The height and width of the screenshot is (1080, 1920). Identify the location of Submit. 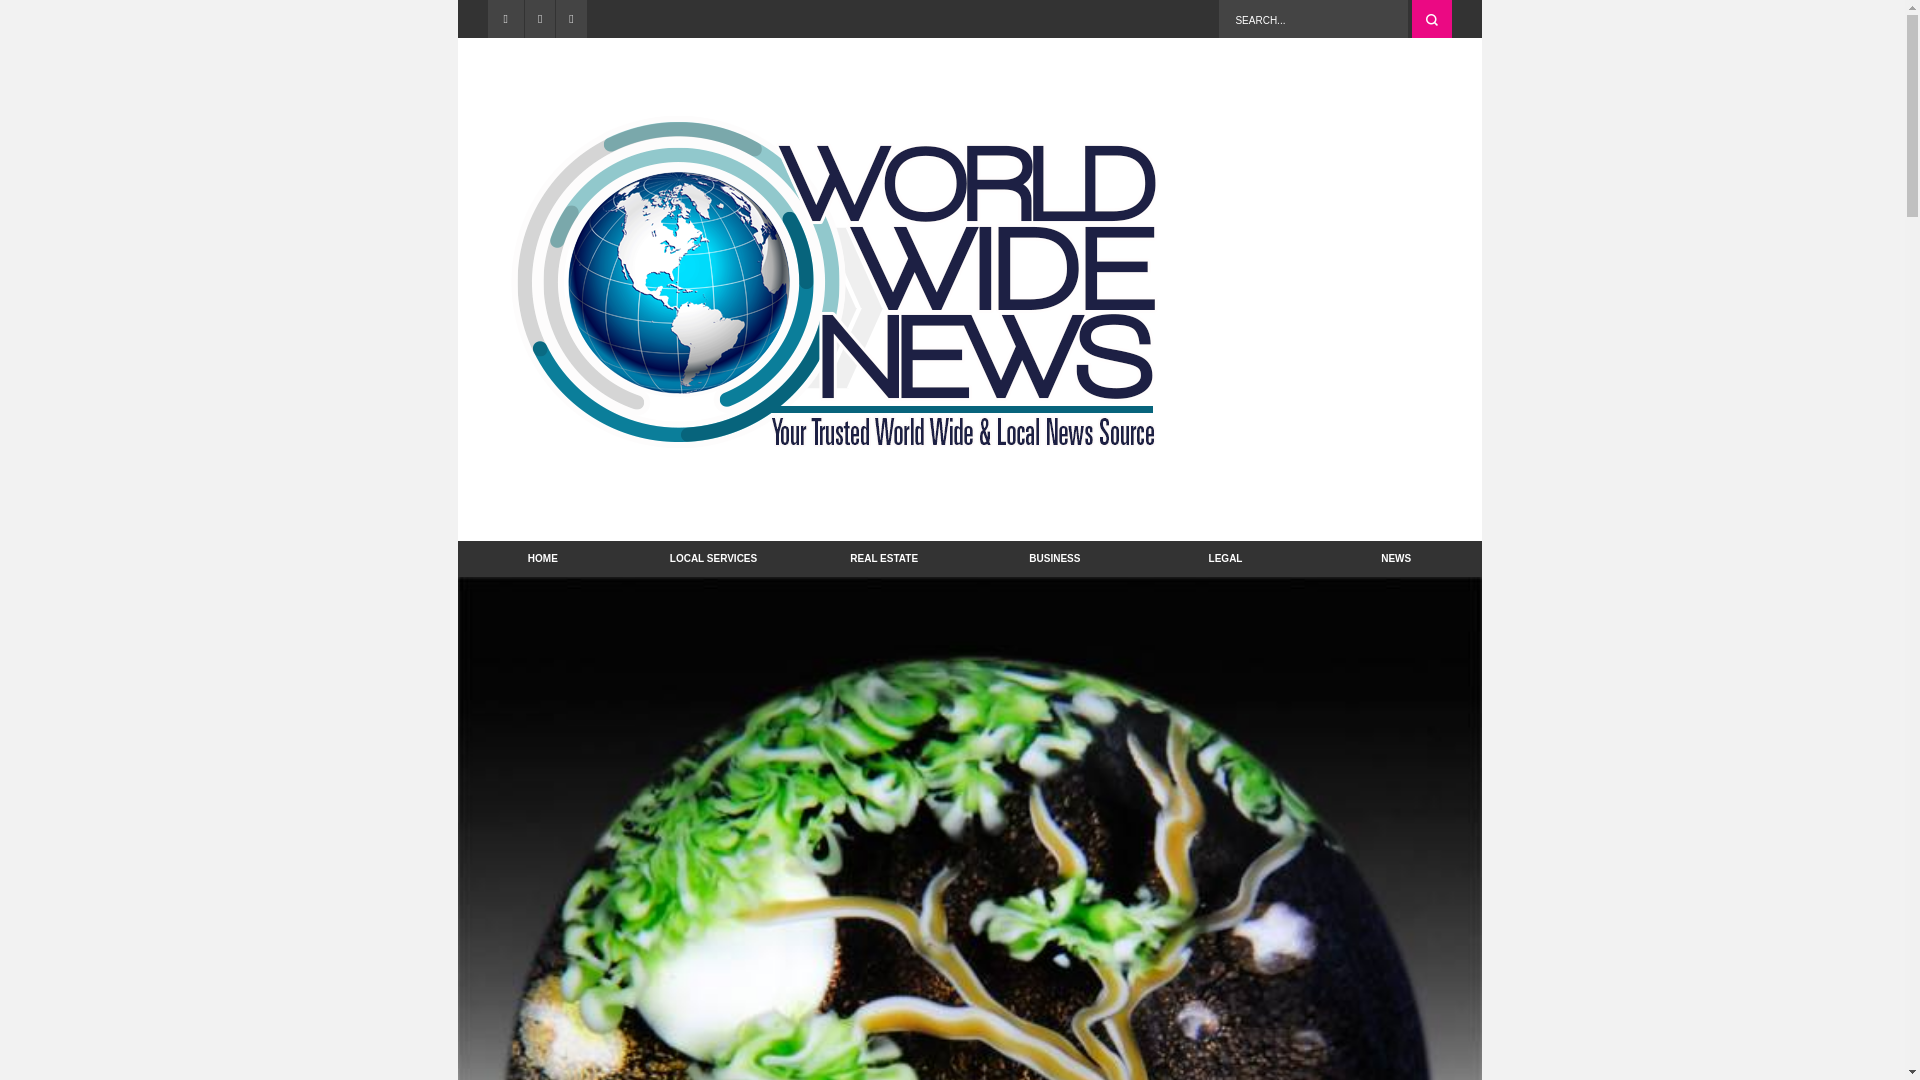
(1431, 18).